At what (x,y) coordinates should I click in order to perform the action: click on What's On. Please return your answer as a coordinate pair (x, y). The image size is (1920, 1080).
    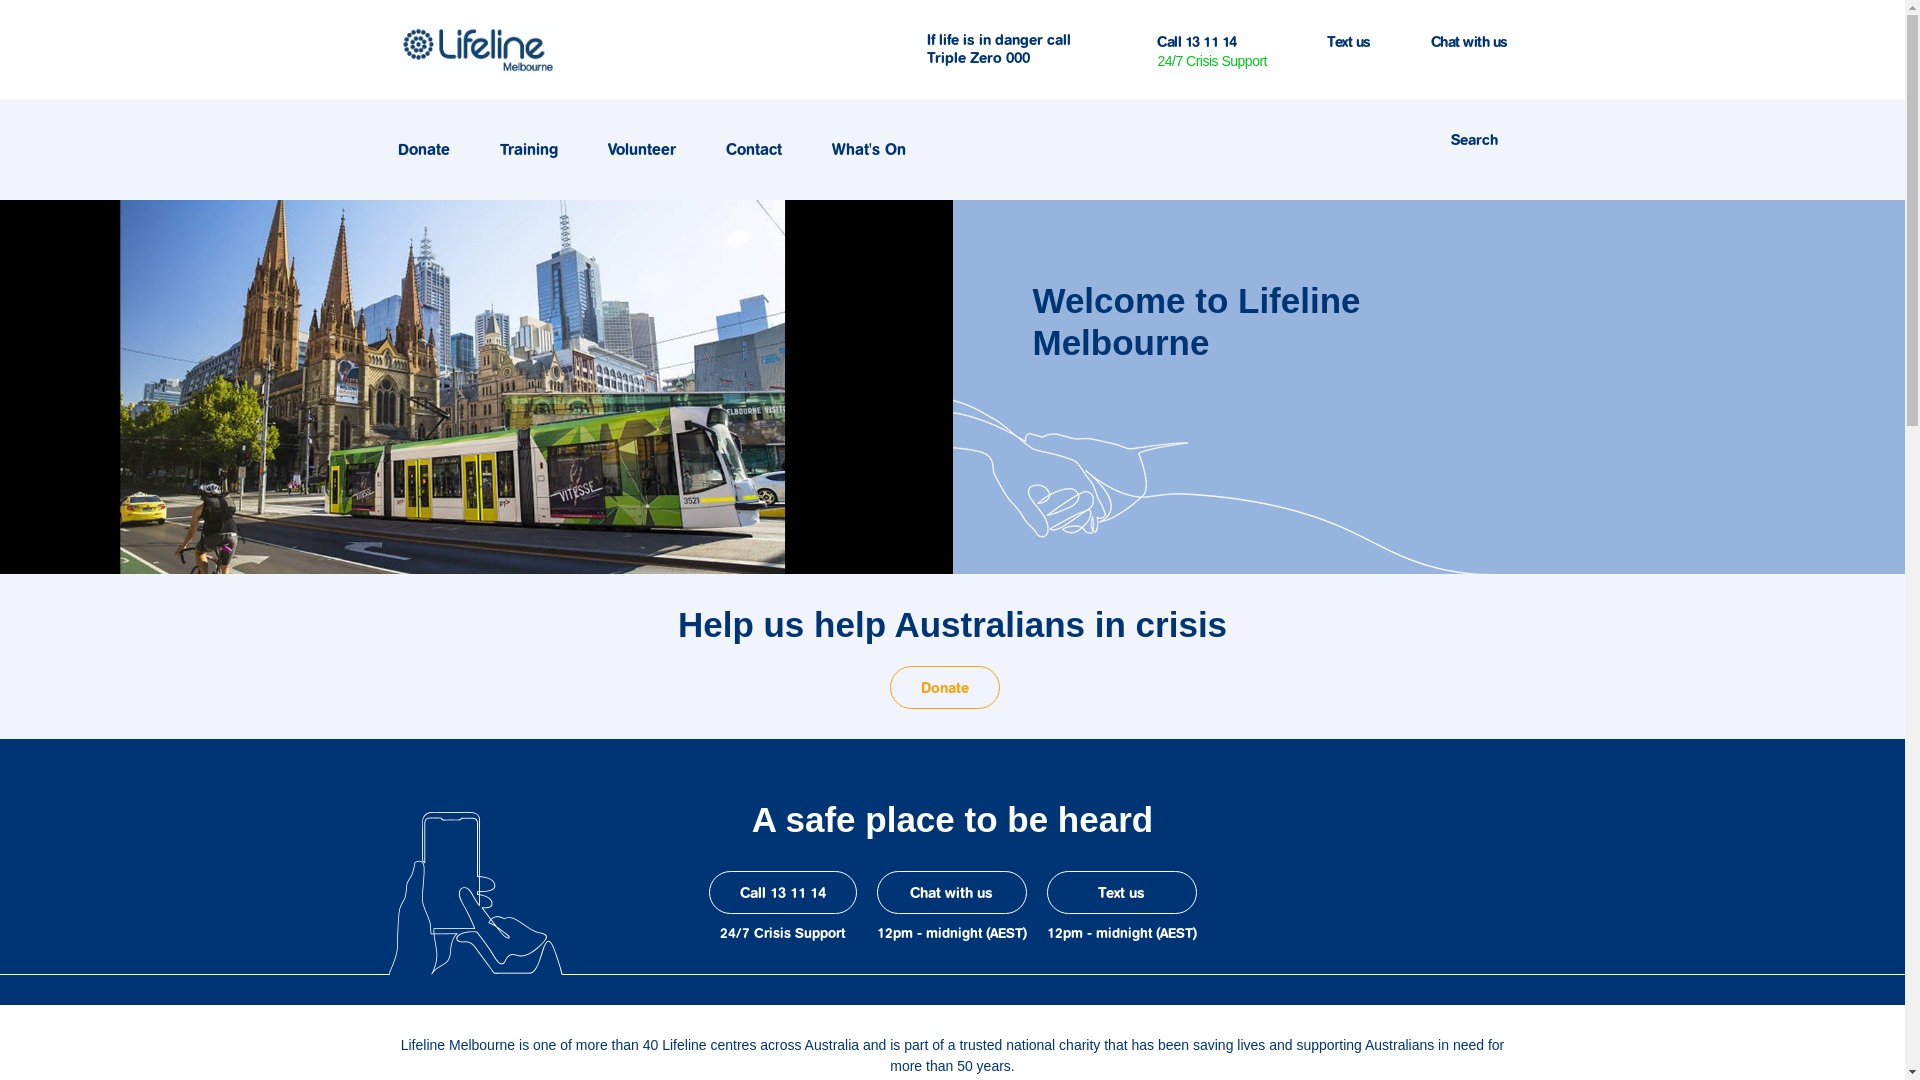
    Looking at the image, I should click on (878, 150).